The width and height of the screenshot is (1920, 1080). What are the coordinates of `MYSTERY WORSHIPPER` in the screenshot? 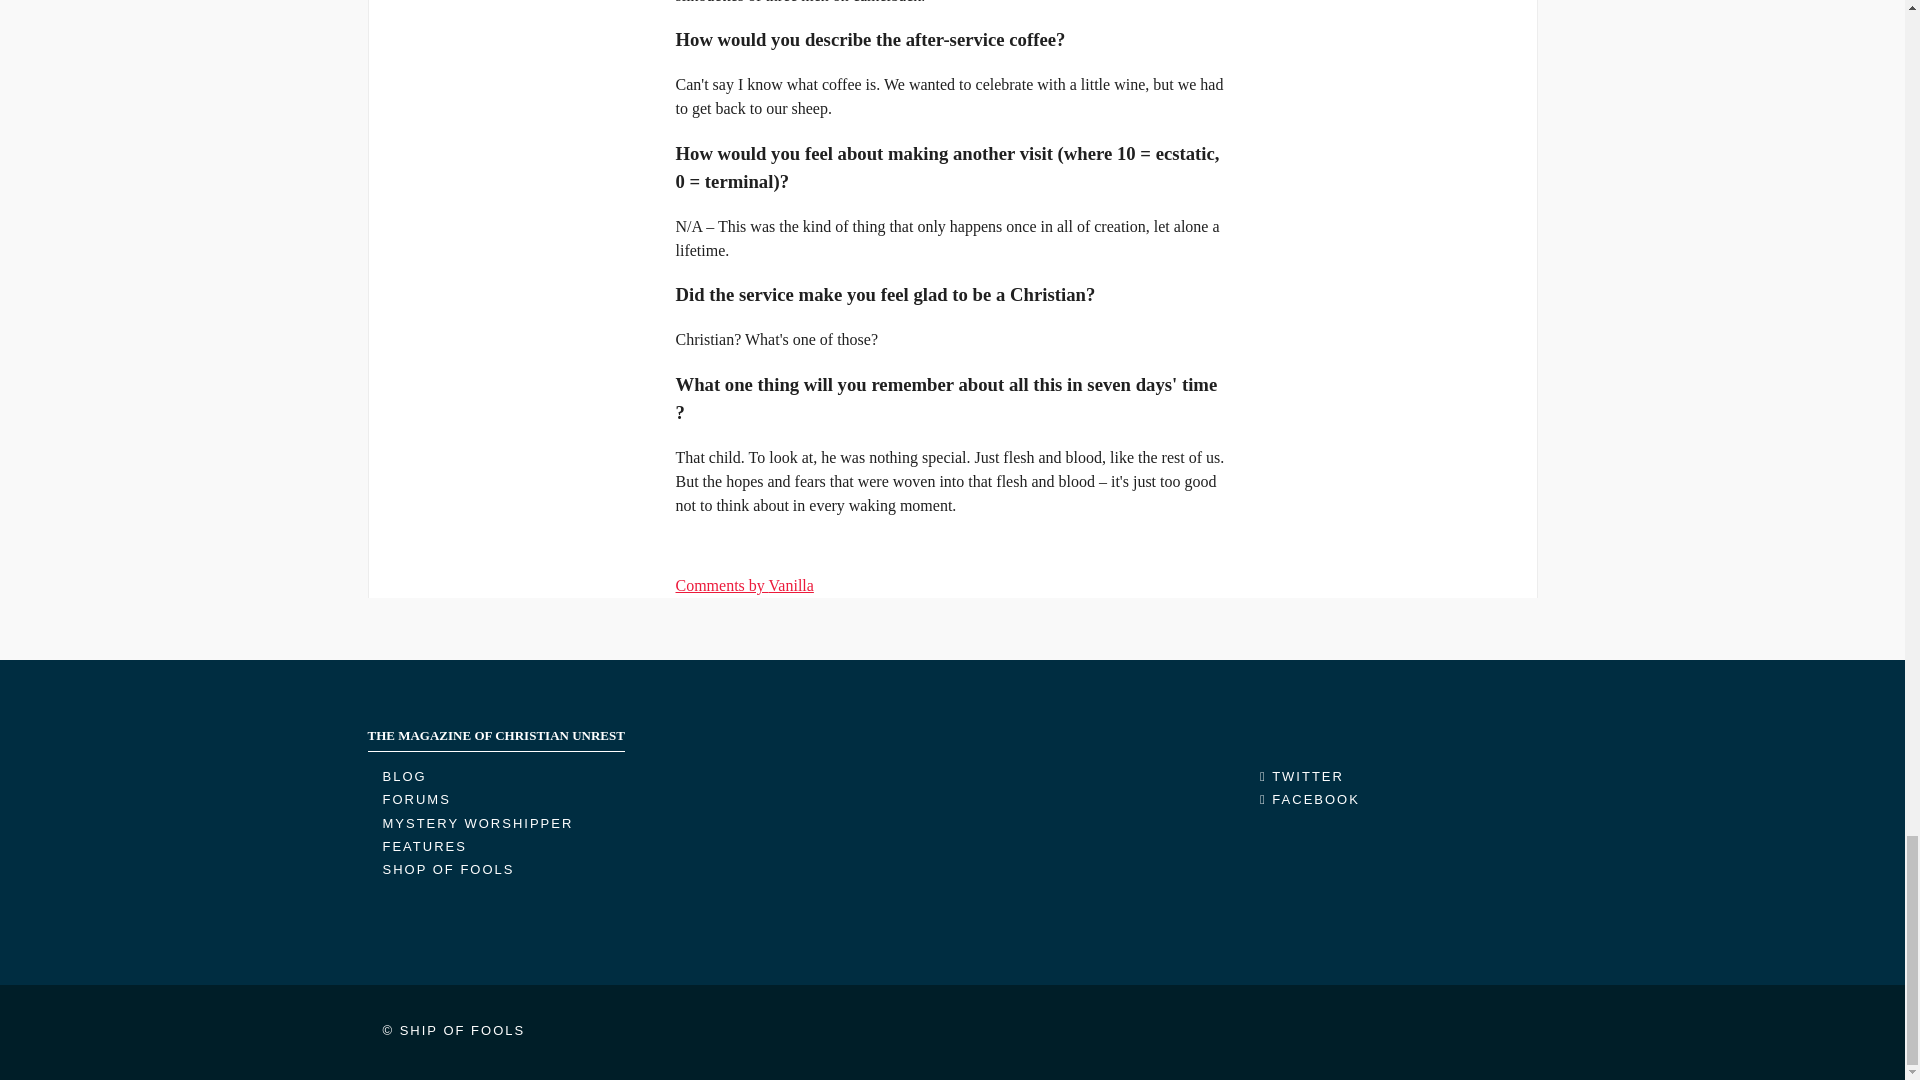 It's located at (477, 823).